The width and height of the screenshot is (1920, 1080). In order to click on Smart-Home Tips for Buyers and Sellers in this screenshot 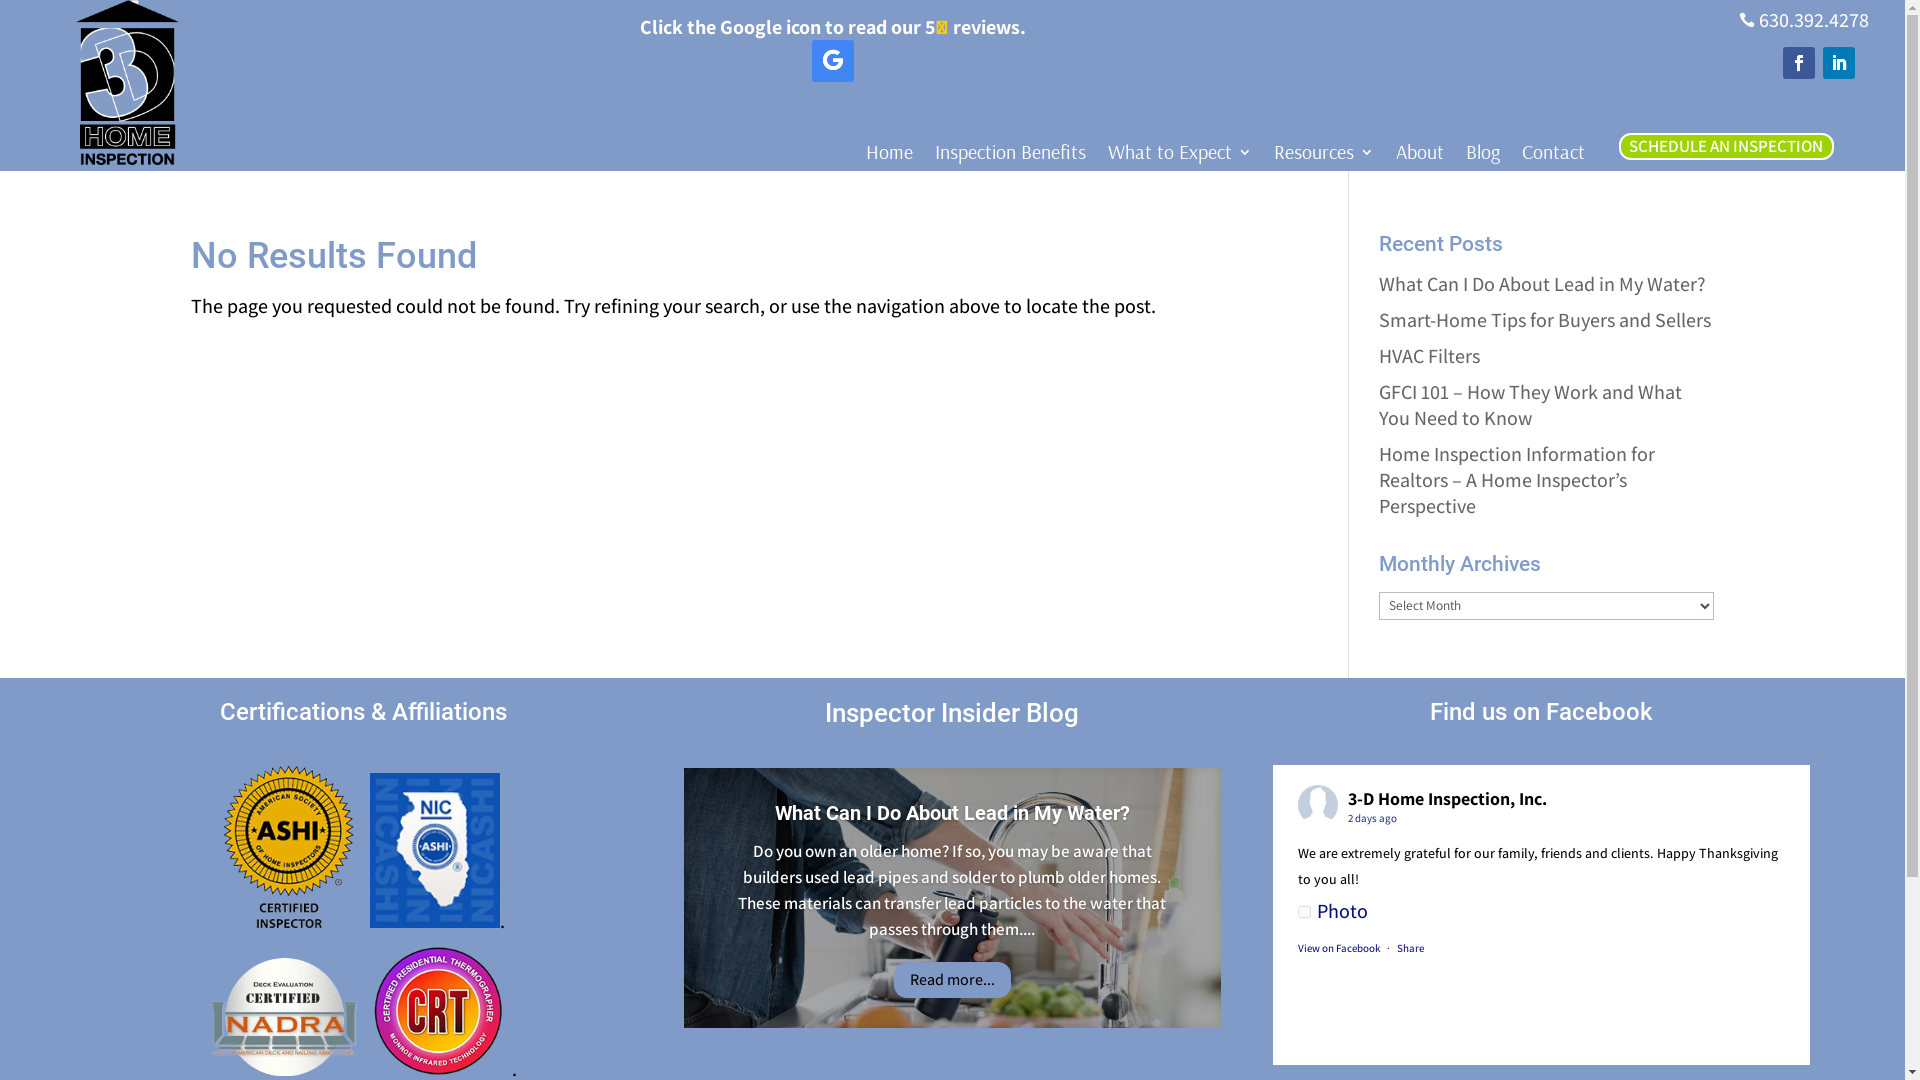, I will do `click(1545, 320)`.